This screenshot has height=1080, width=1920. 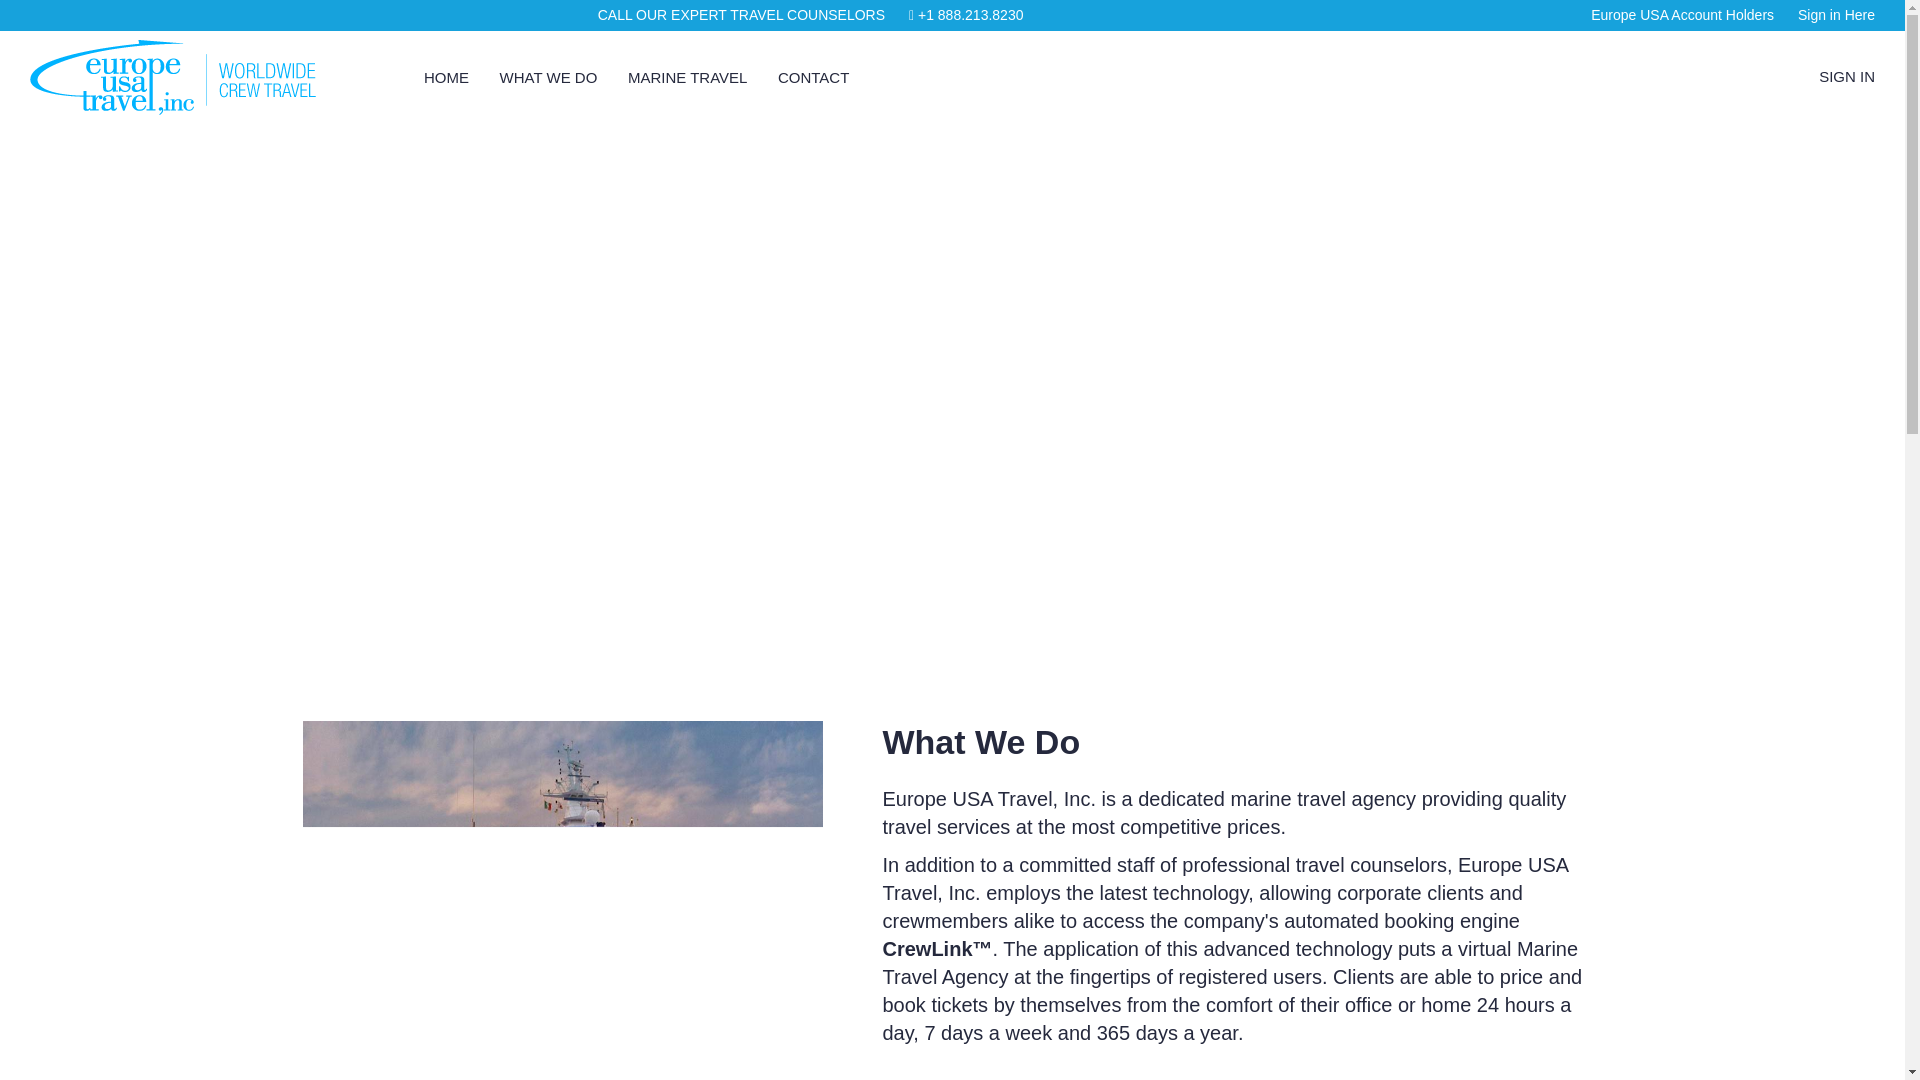 What do you see at coordinates (1846, 76) in the screenshot?
I see `SIGN IN` at bounding box center [1846, 76].